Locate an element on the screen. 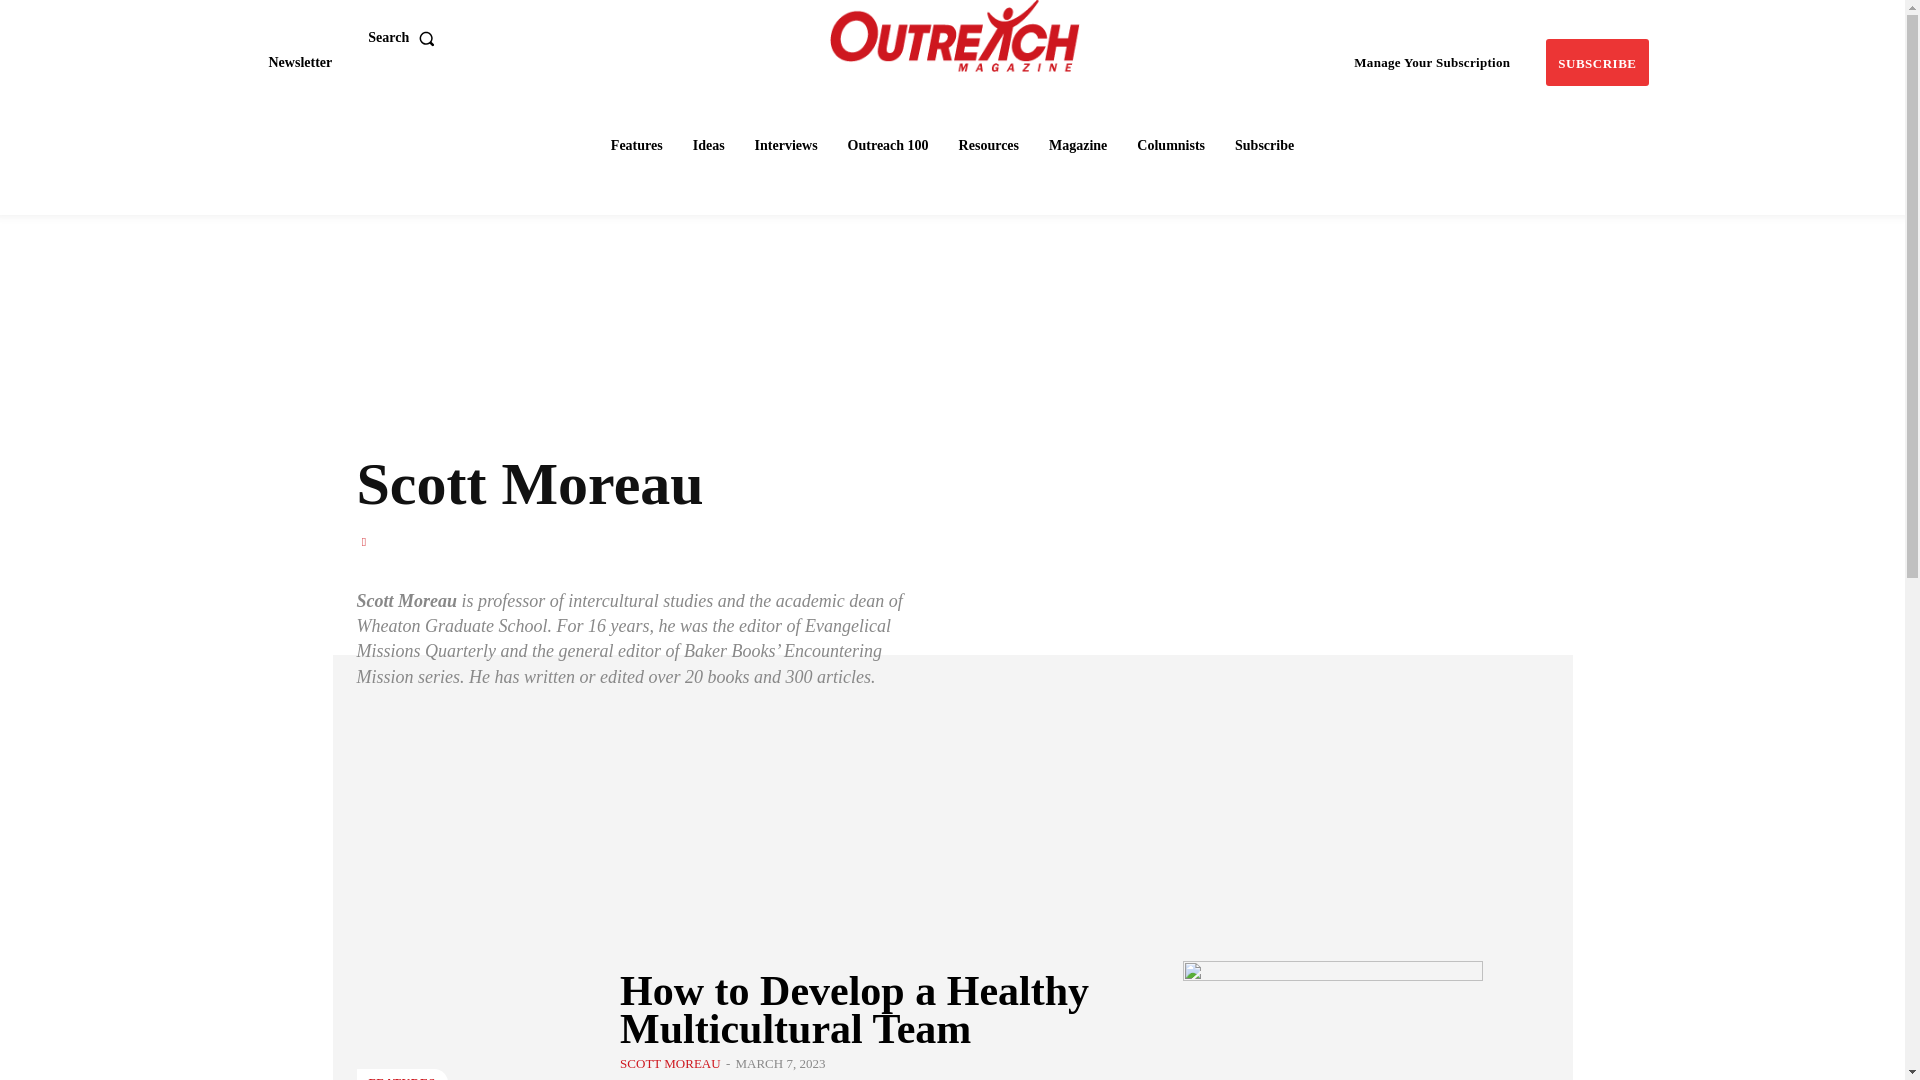 This screenshot has width=1920, height=1080. Subscribe is located at coordinates (1596, 62).